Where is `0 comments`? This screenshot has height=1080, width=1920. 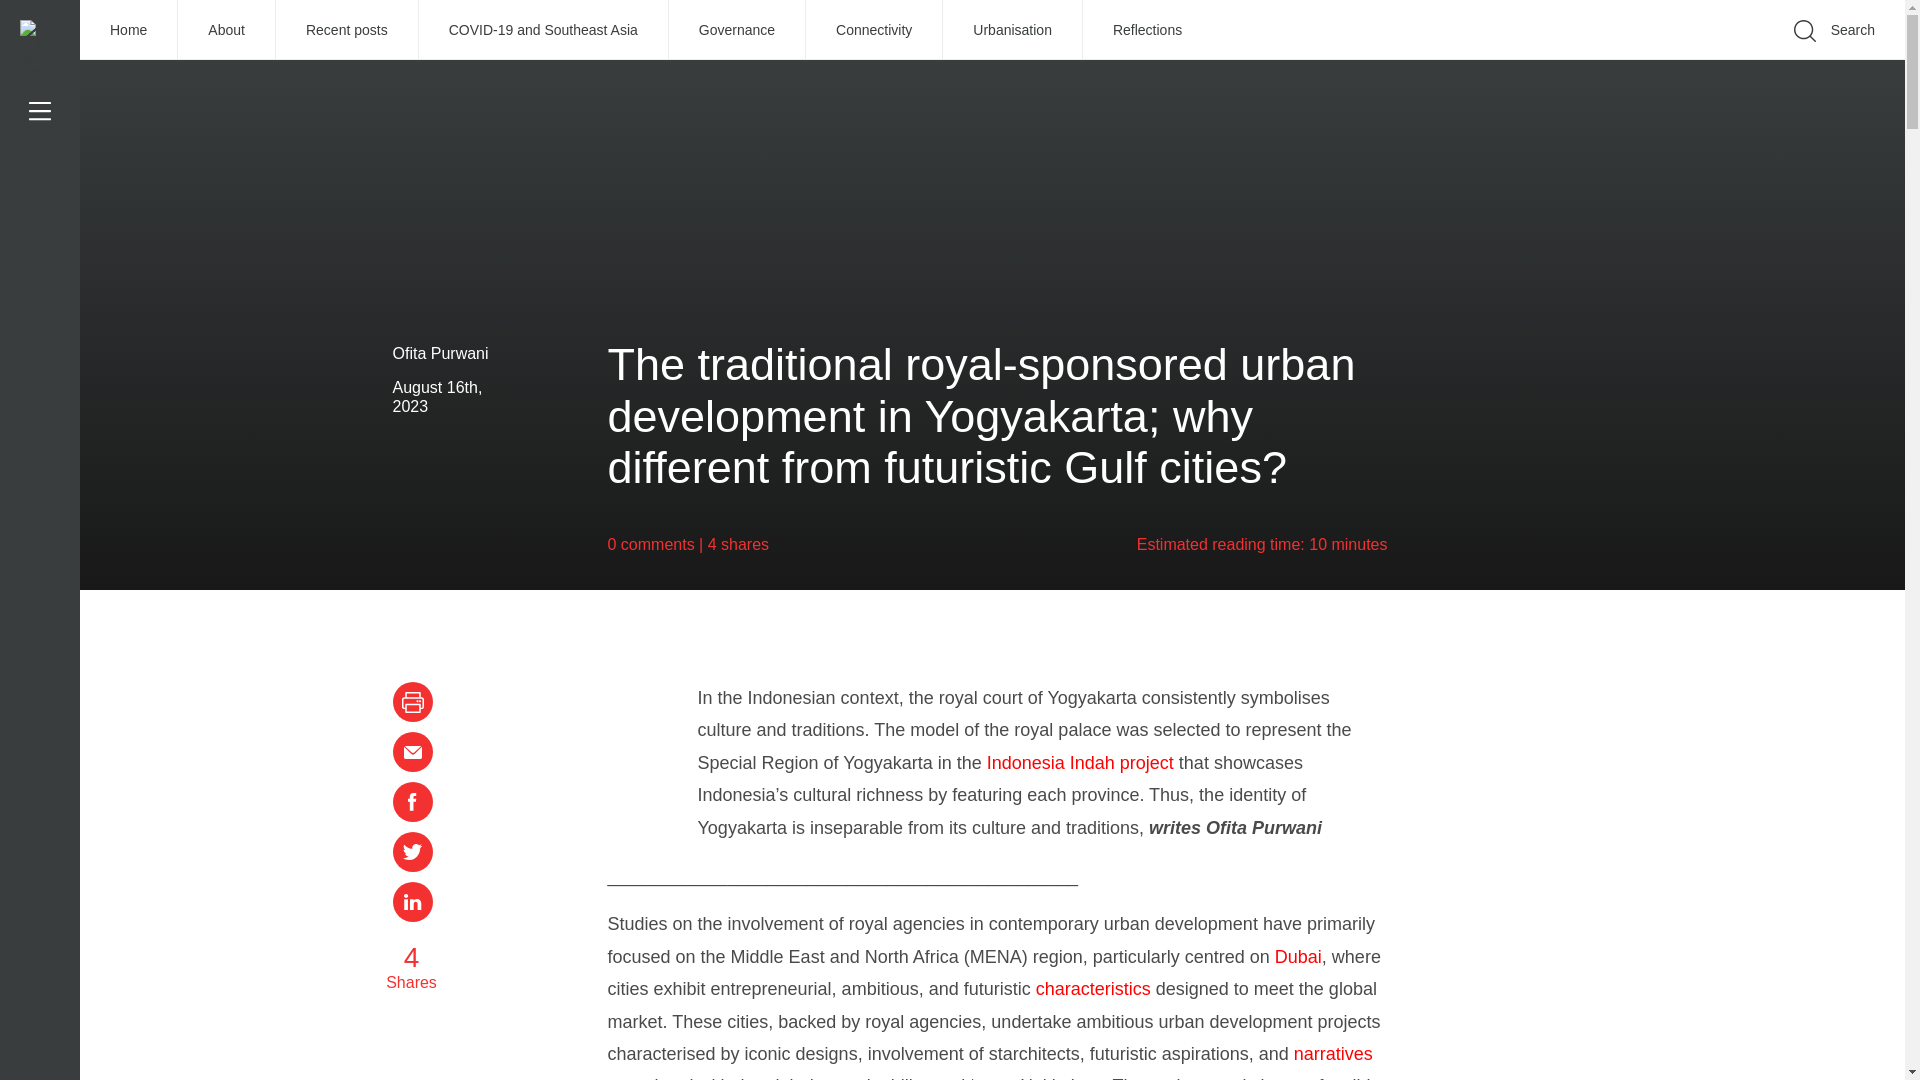
0 comments is located at coordinates (652, 544).